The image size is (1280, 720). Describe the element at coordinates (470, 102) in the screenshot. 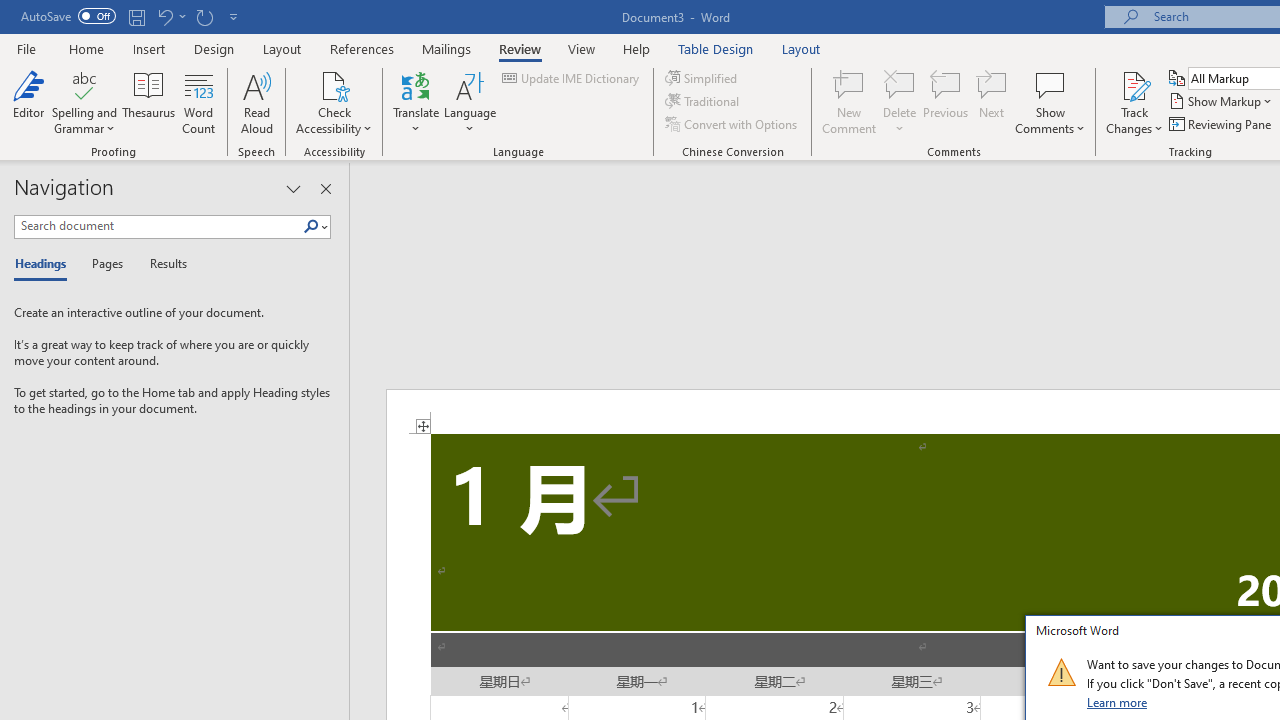

I see `Language` at that location.